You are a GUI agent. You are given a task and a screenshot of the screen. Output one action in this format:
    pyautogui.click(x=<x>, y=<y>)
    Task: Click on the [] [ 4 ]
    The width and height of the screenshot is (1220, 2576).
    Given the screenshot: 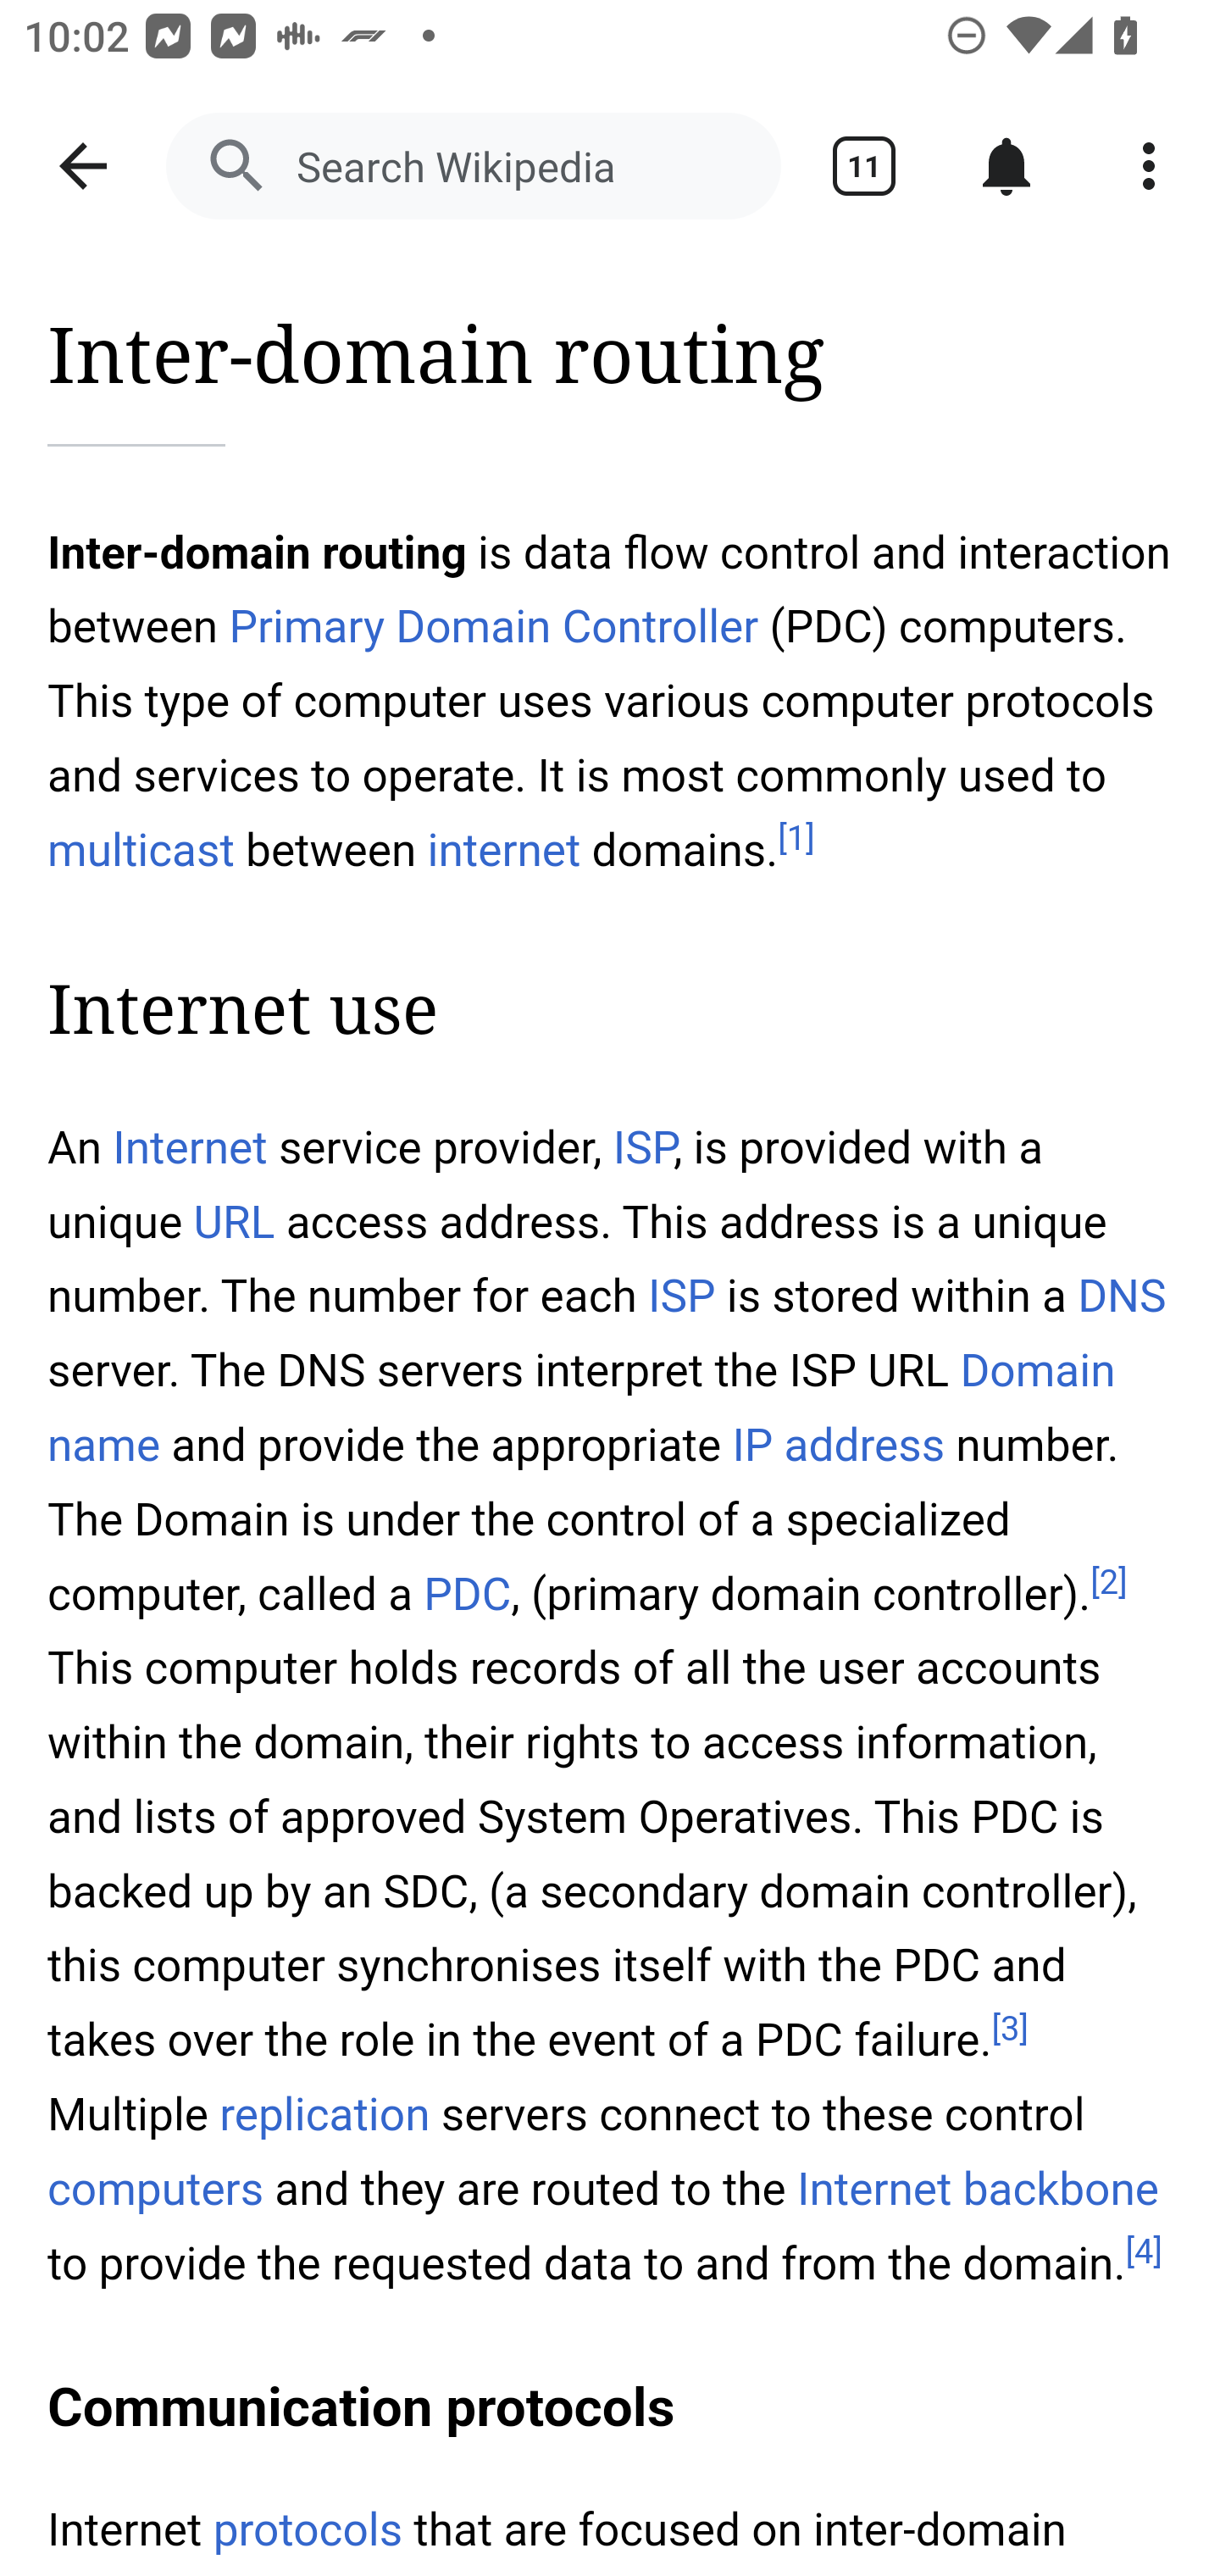 What is the action you would take?
    pyautogui.click(x=1144, y=2252)
    